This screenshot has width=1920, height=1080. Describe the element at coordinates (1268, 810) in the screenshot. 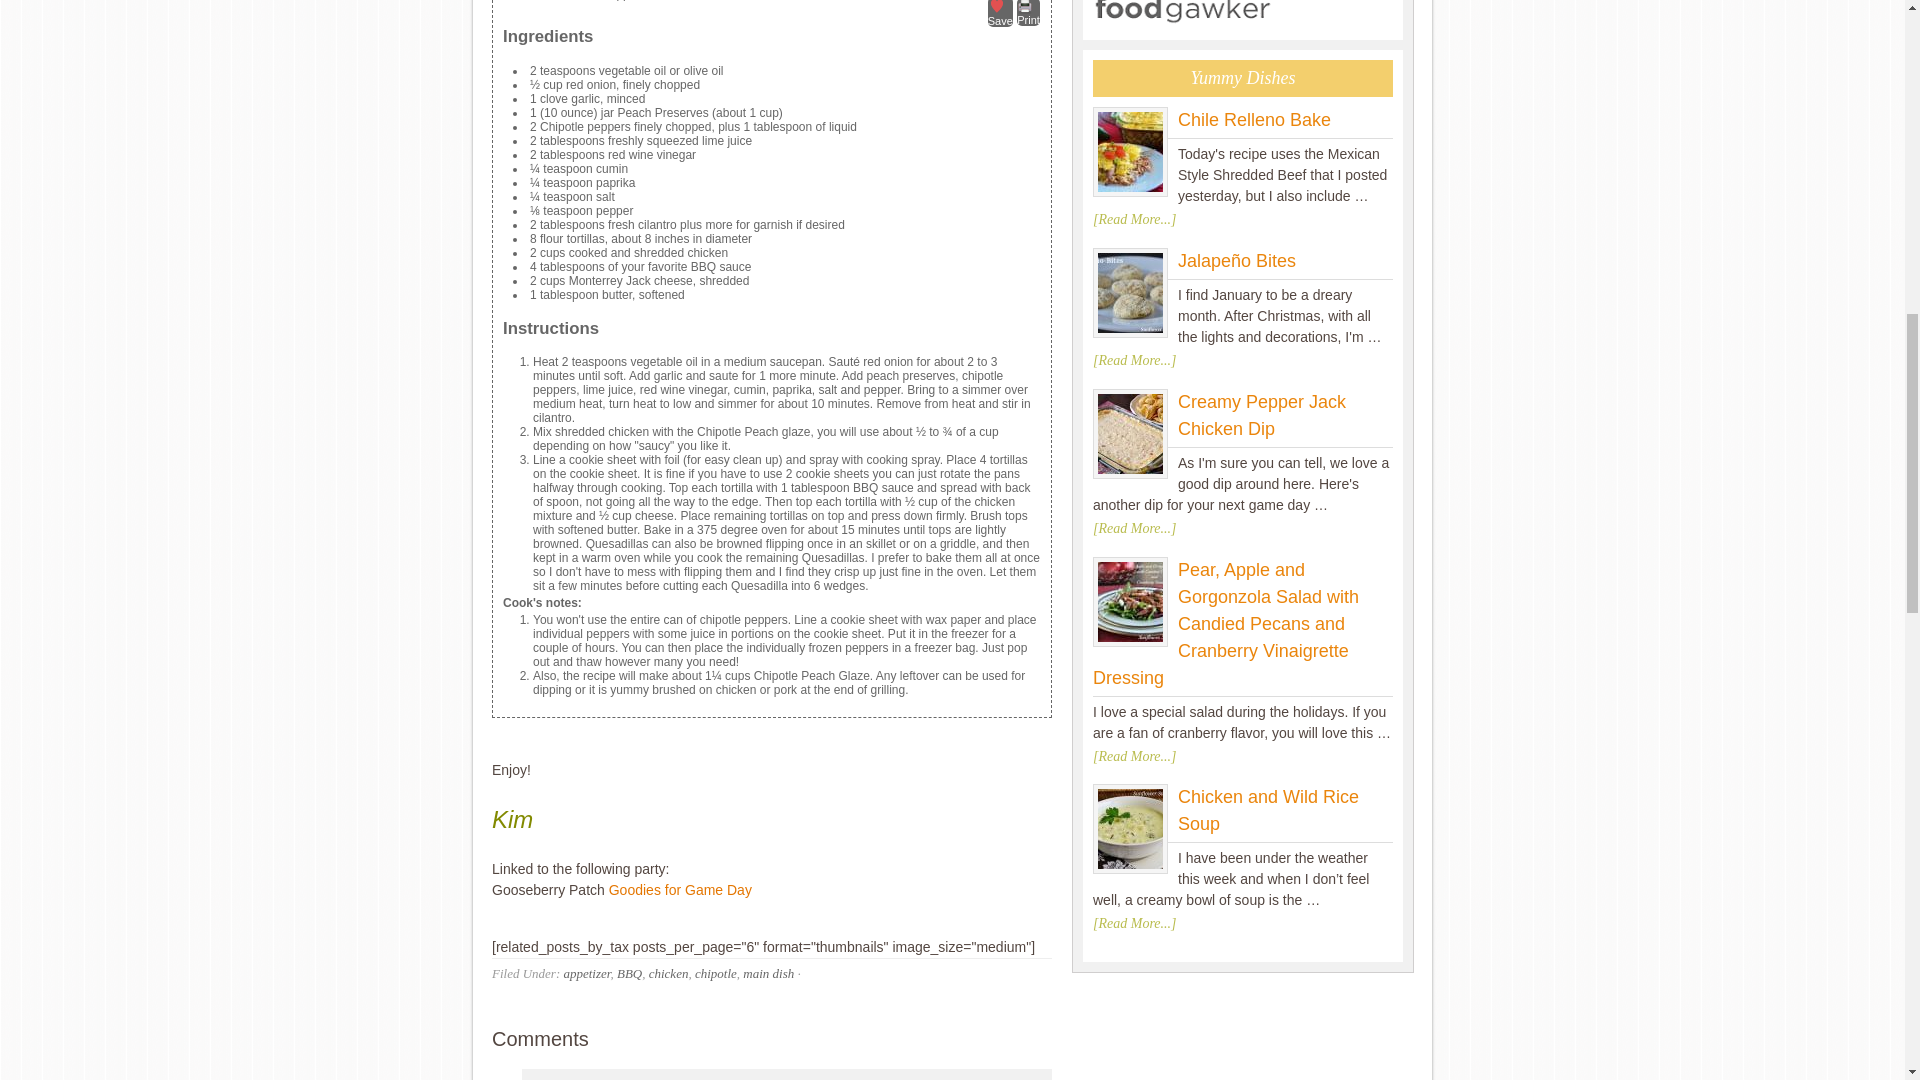

I see `Chicken and Wild Rice Soup` at that location.